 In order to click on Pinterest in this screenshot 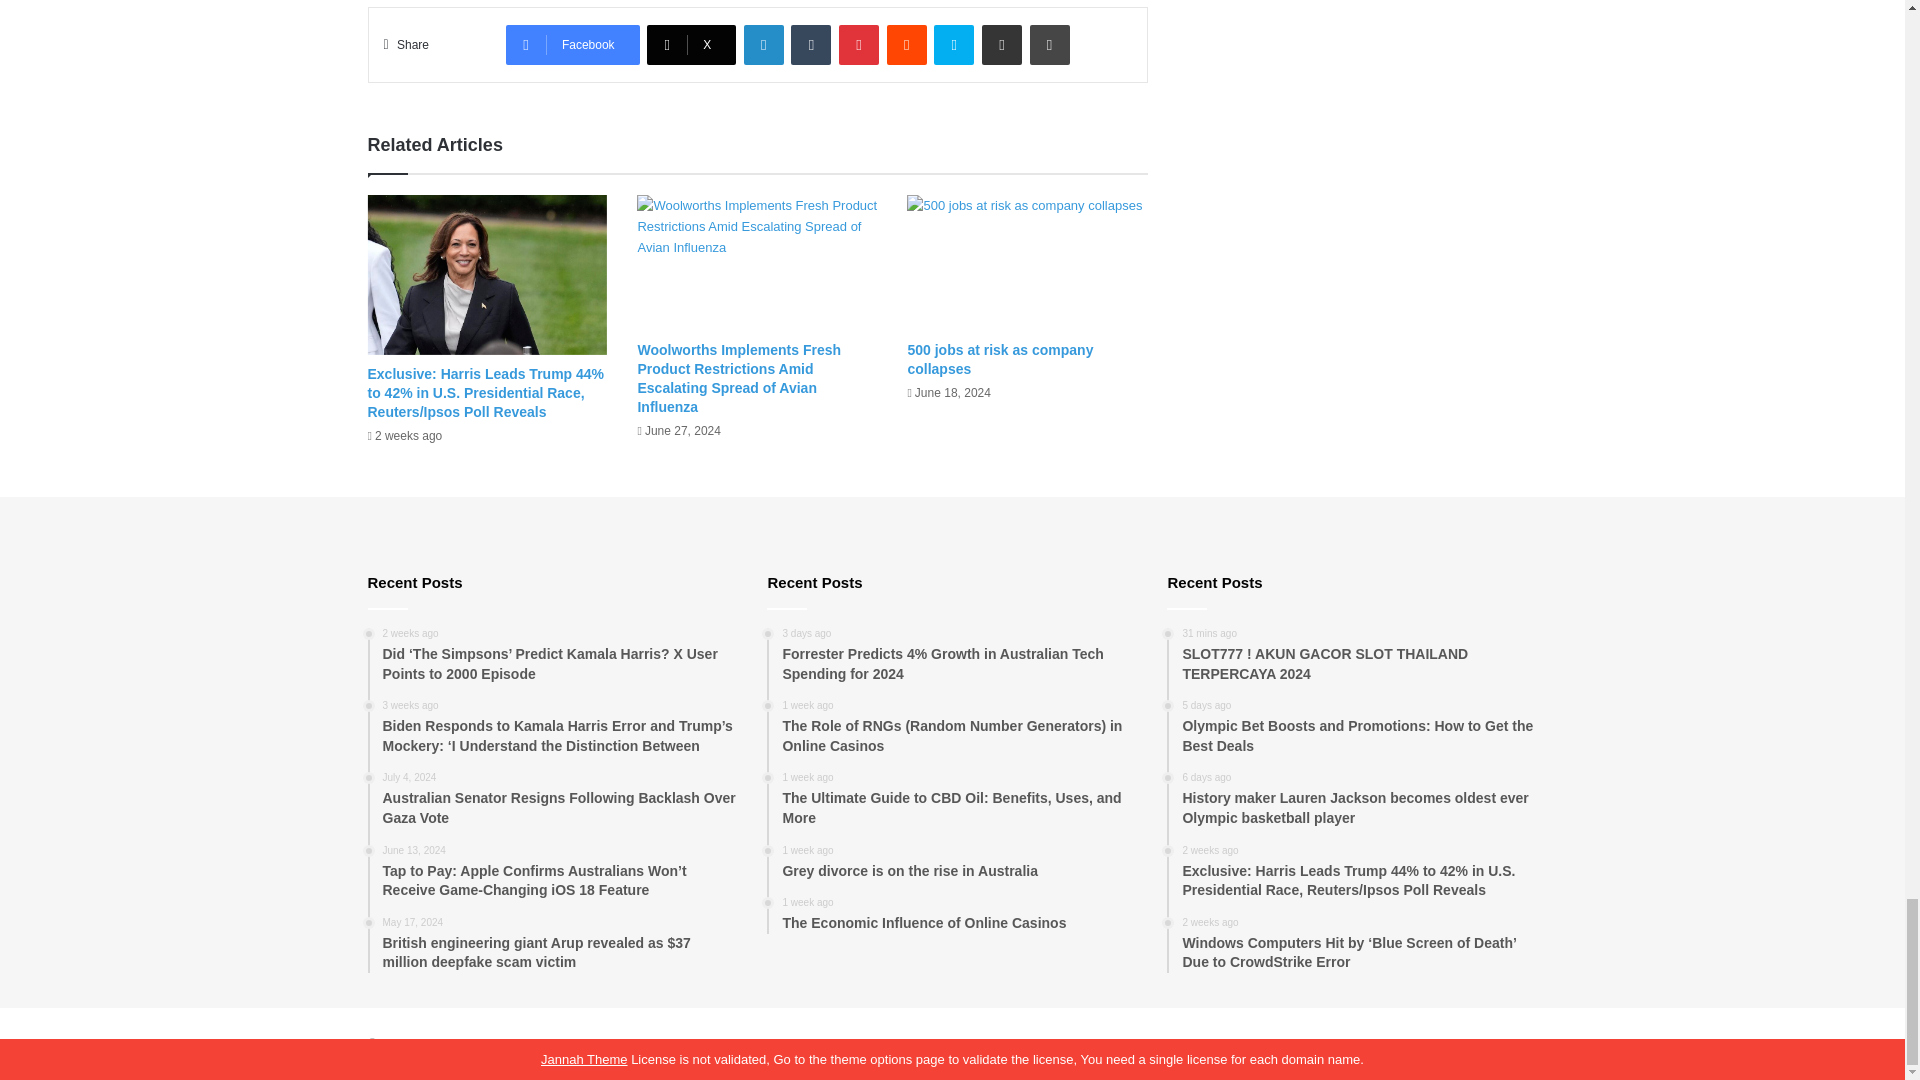, I will do `click(859, 44)`.